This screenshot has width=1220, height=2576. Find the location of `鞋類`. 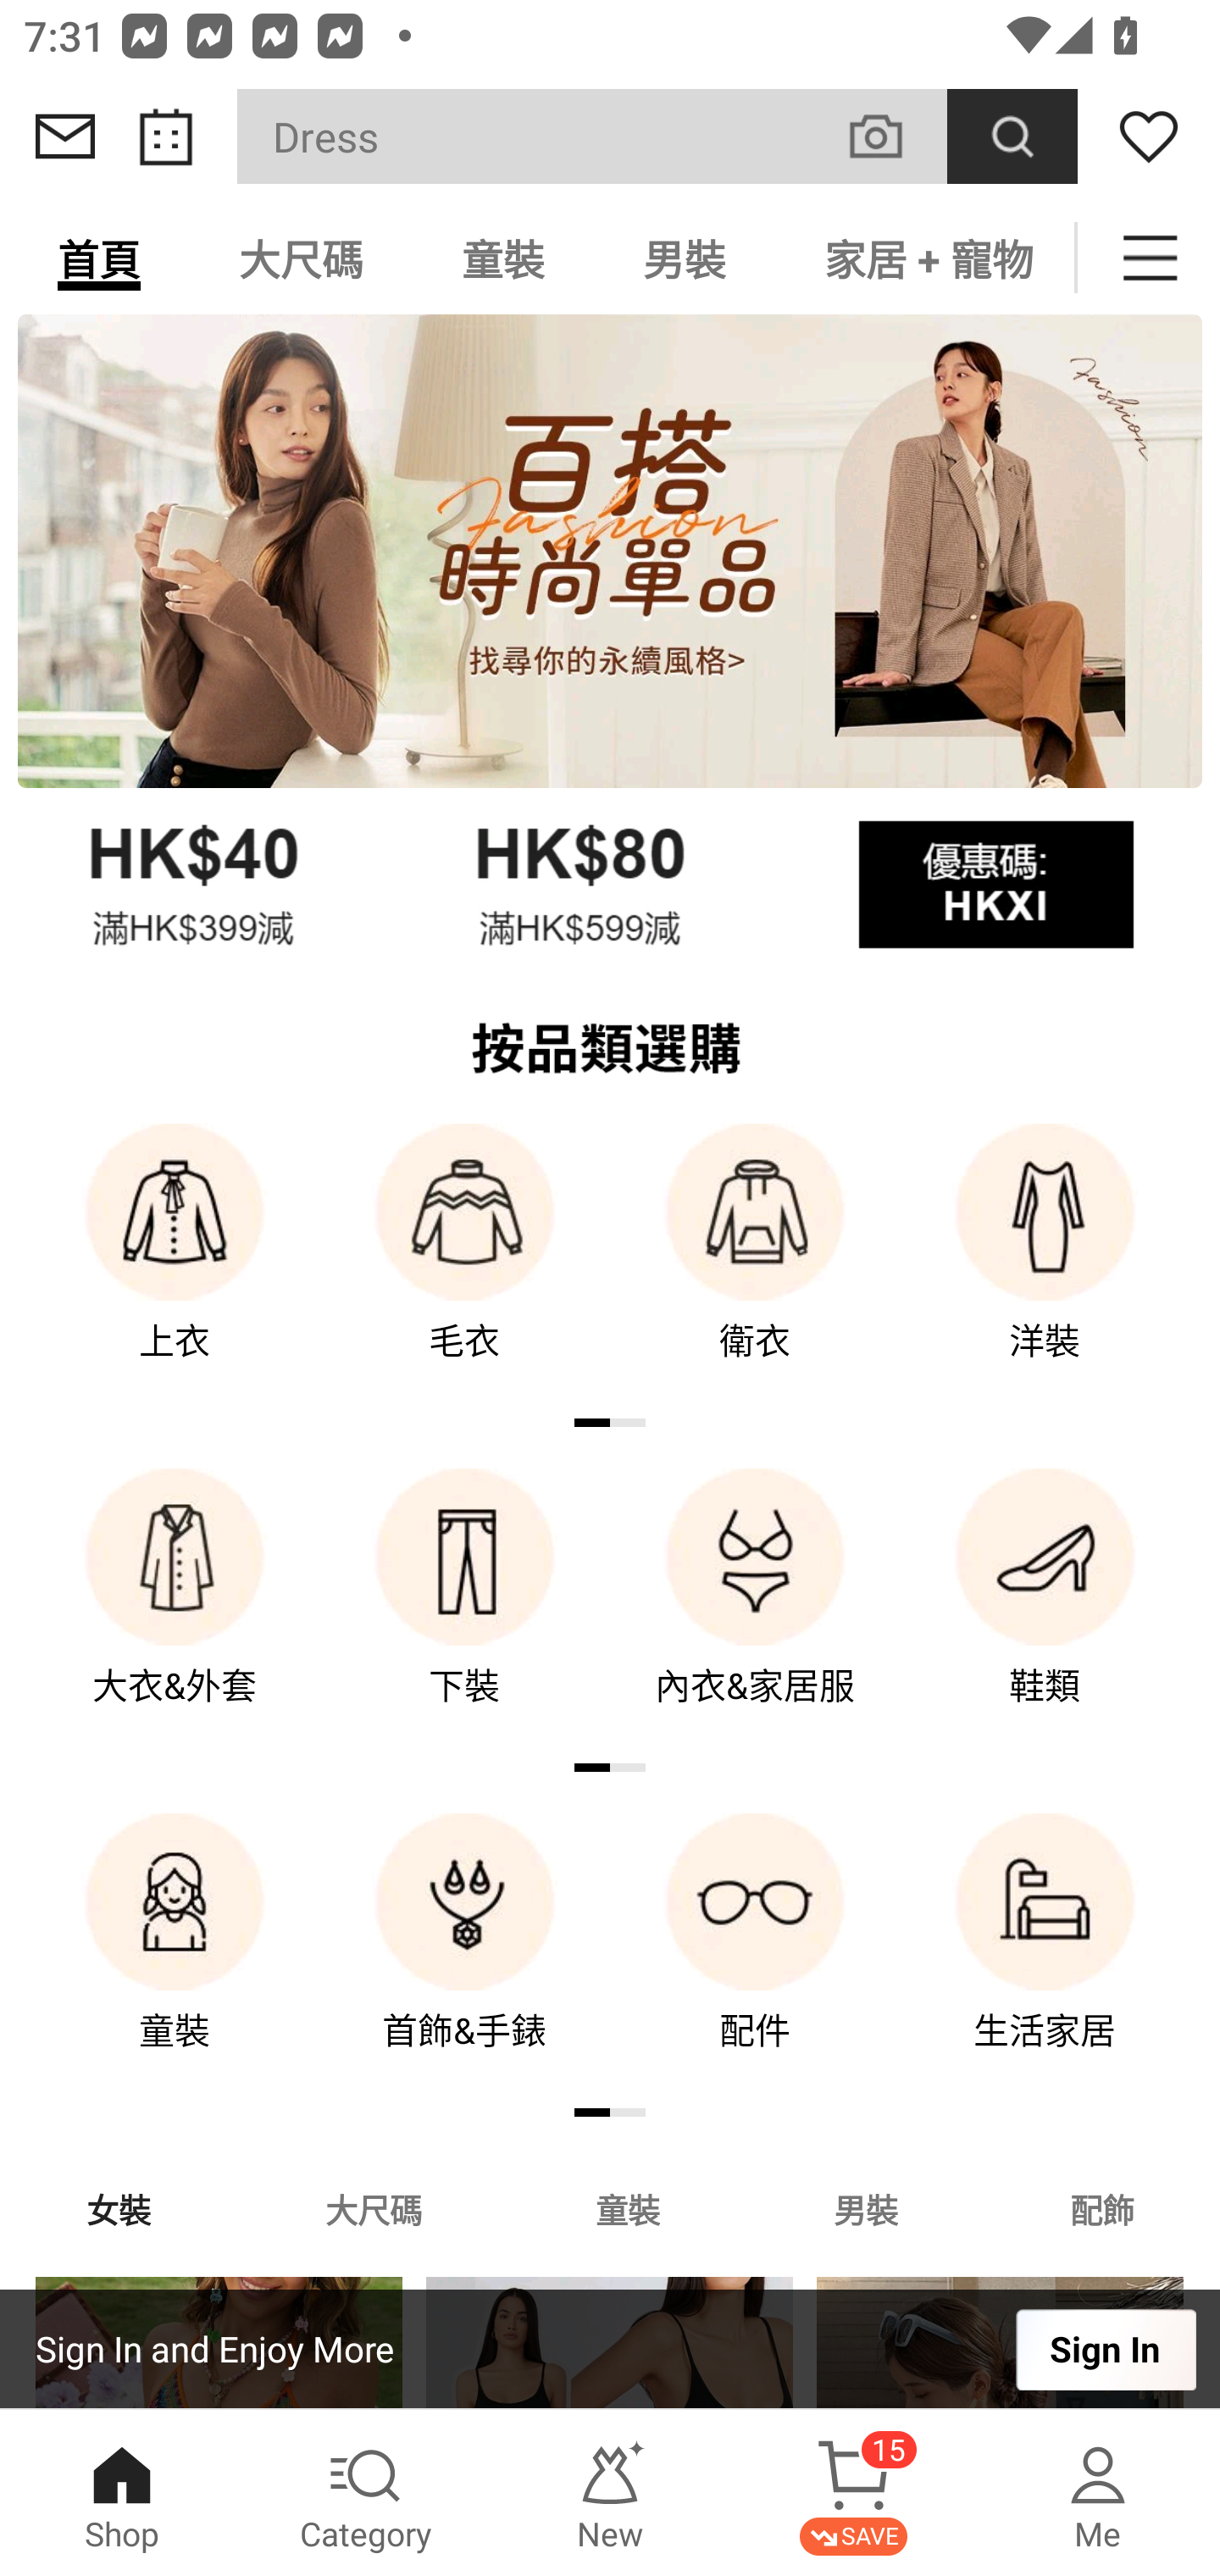

鞋類 is located at coordinates (1045, 1610).